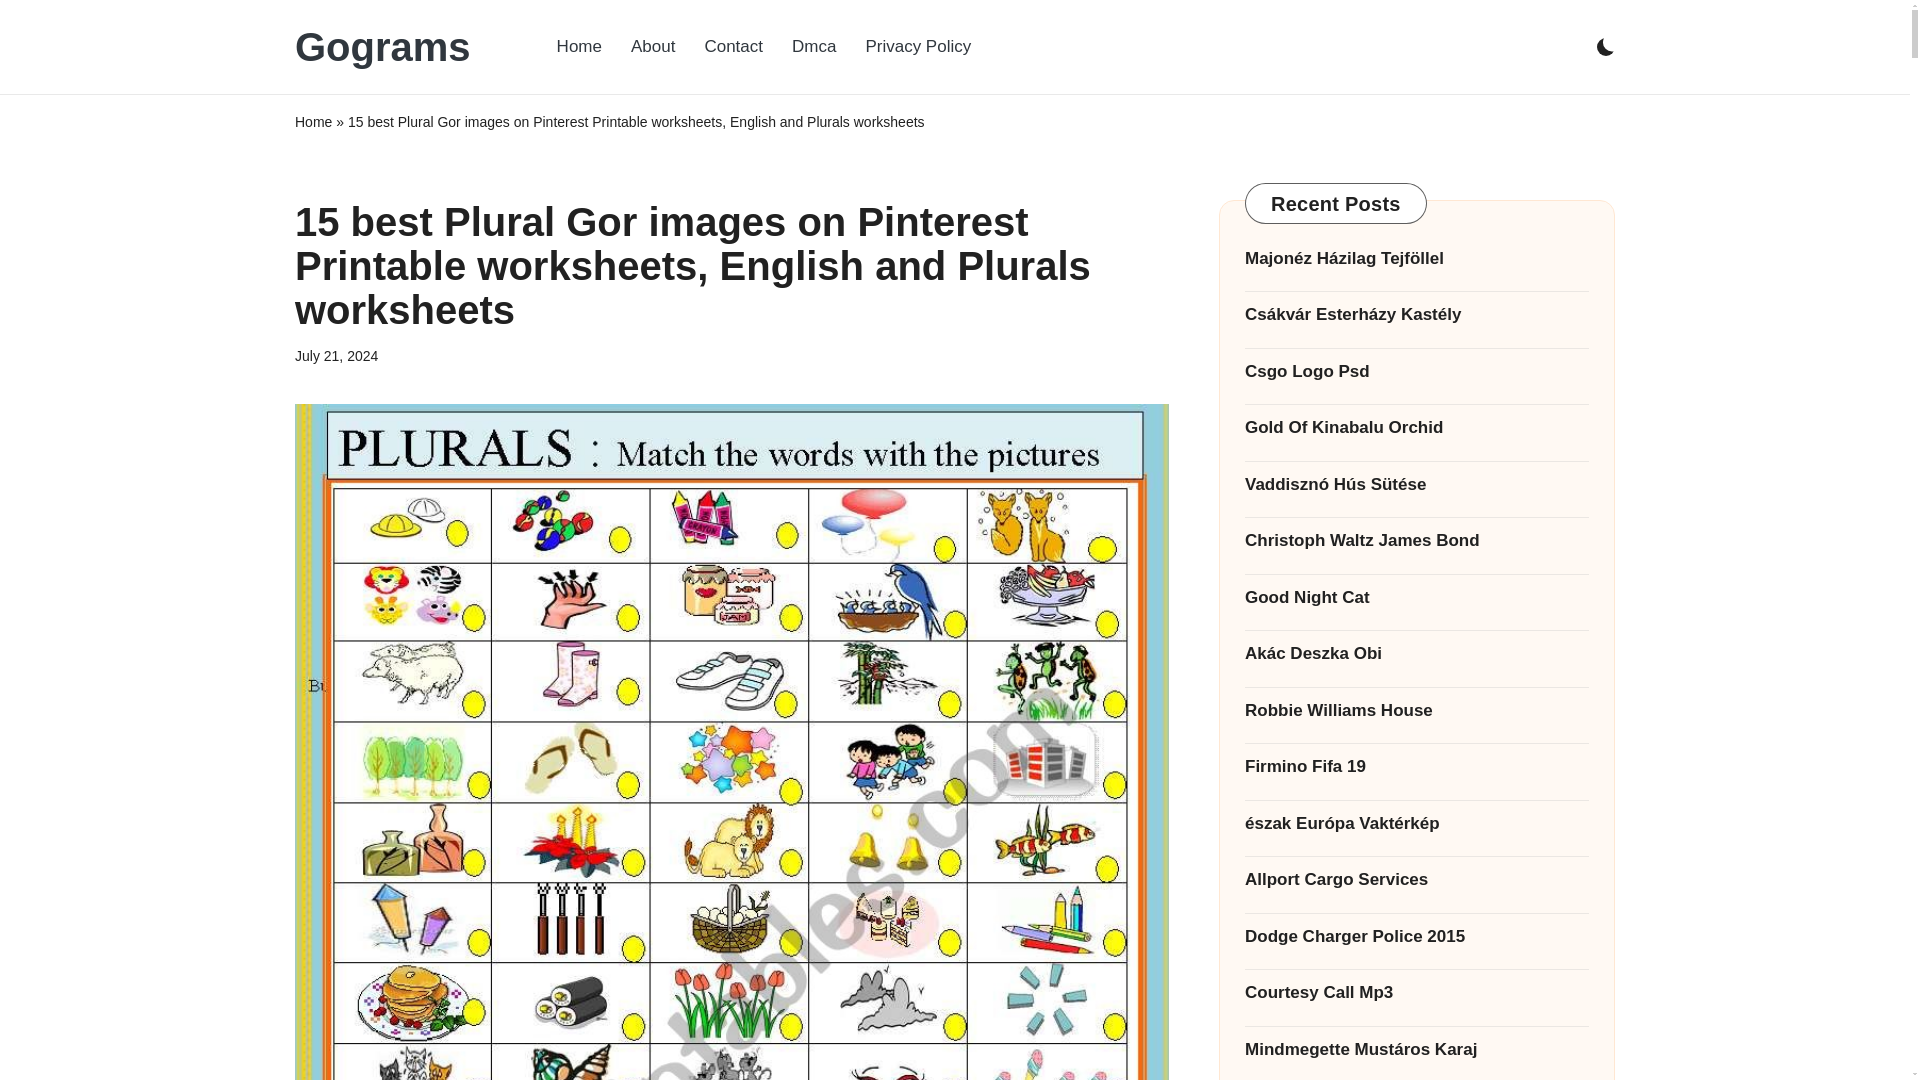 Image resolution: width=1920 pixels, height=1080 pixels. Describe the element at coordinates (1416, 370) in the screenshot. I see `Csgo Logo Psd` at that location.